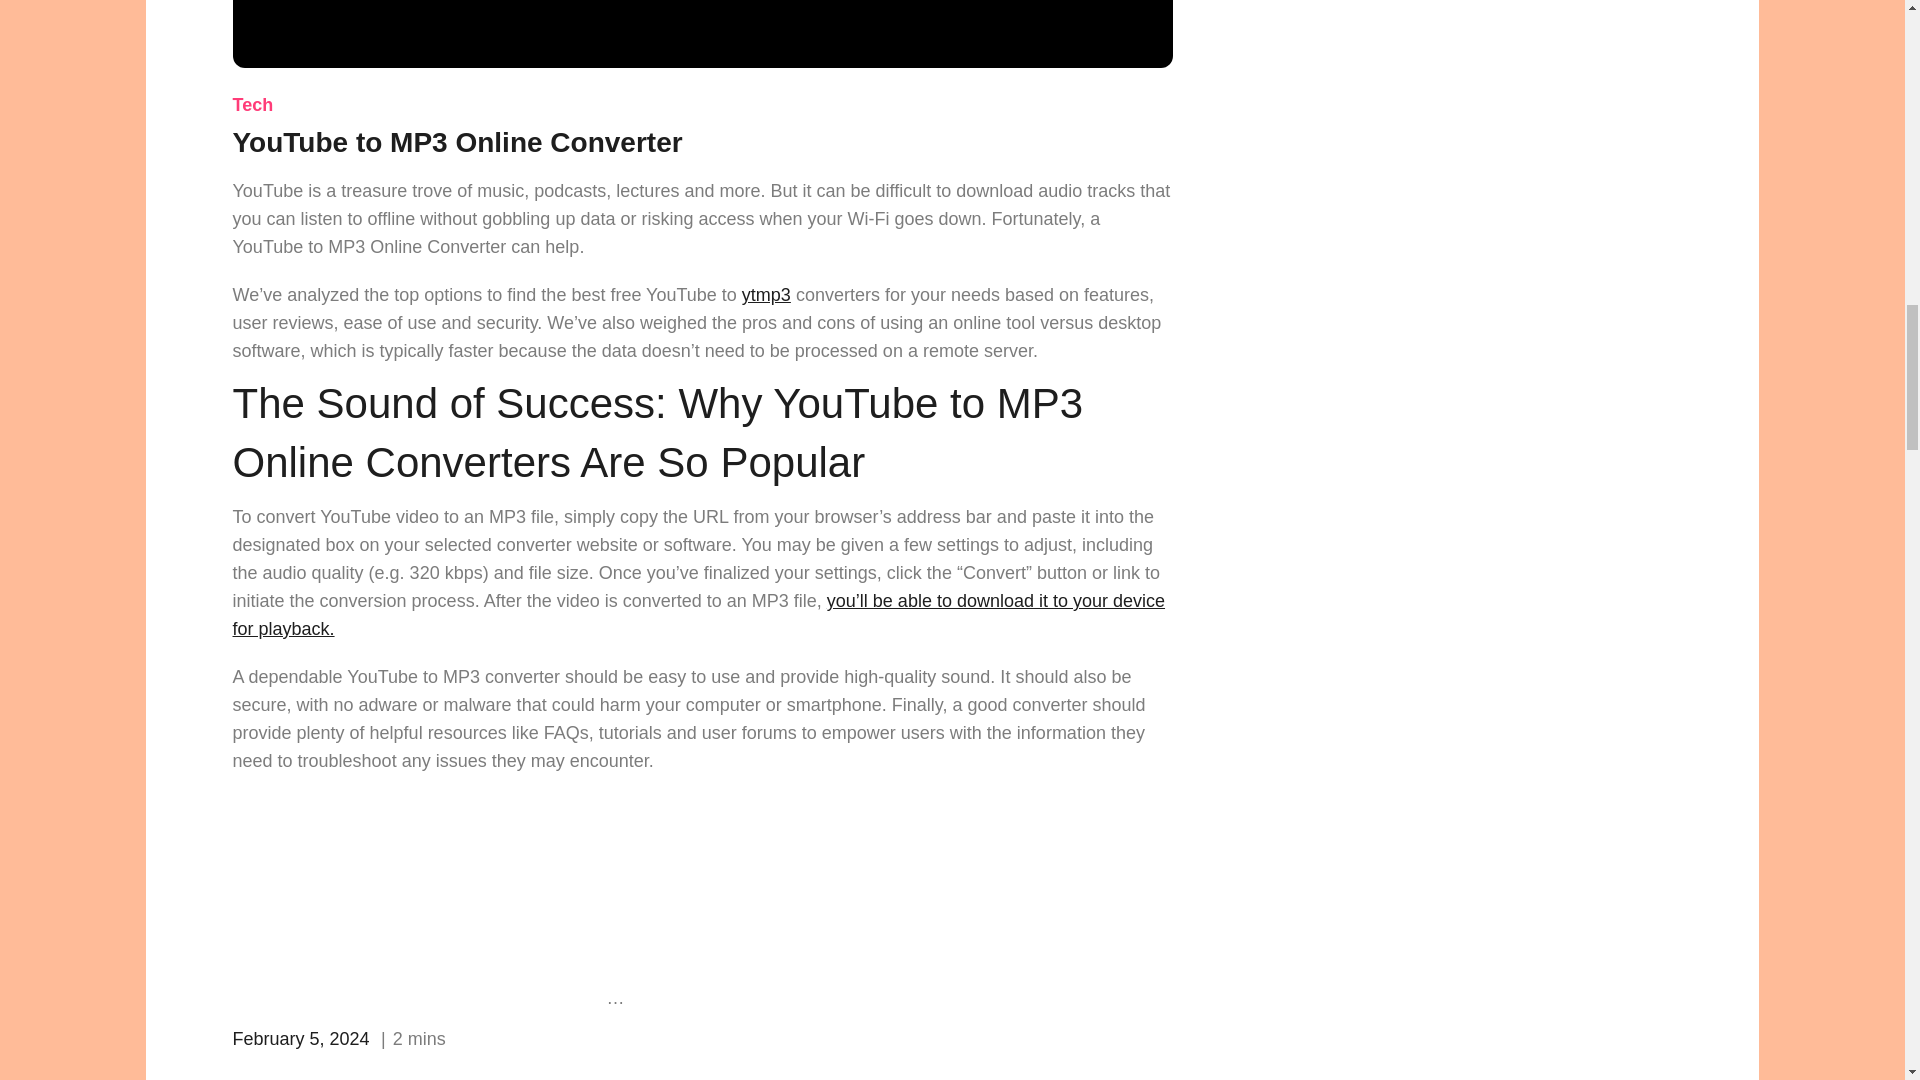 The image size is (1920, 1080). Describe the element at coordinates (252, 104) in the screenshot. I see `Tech` at that location.